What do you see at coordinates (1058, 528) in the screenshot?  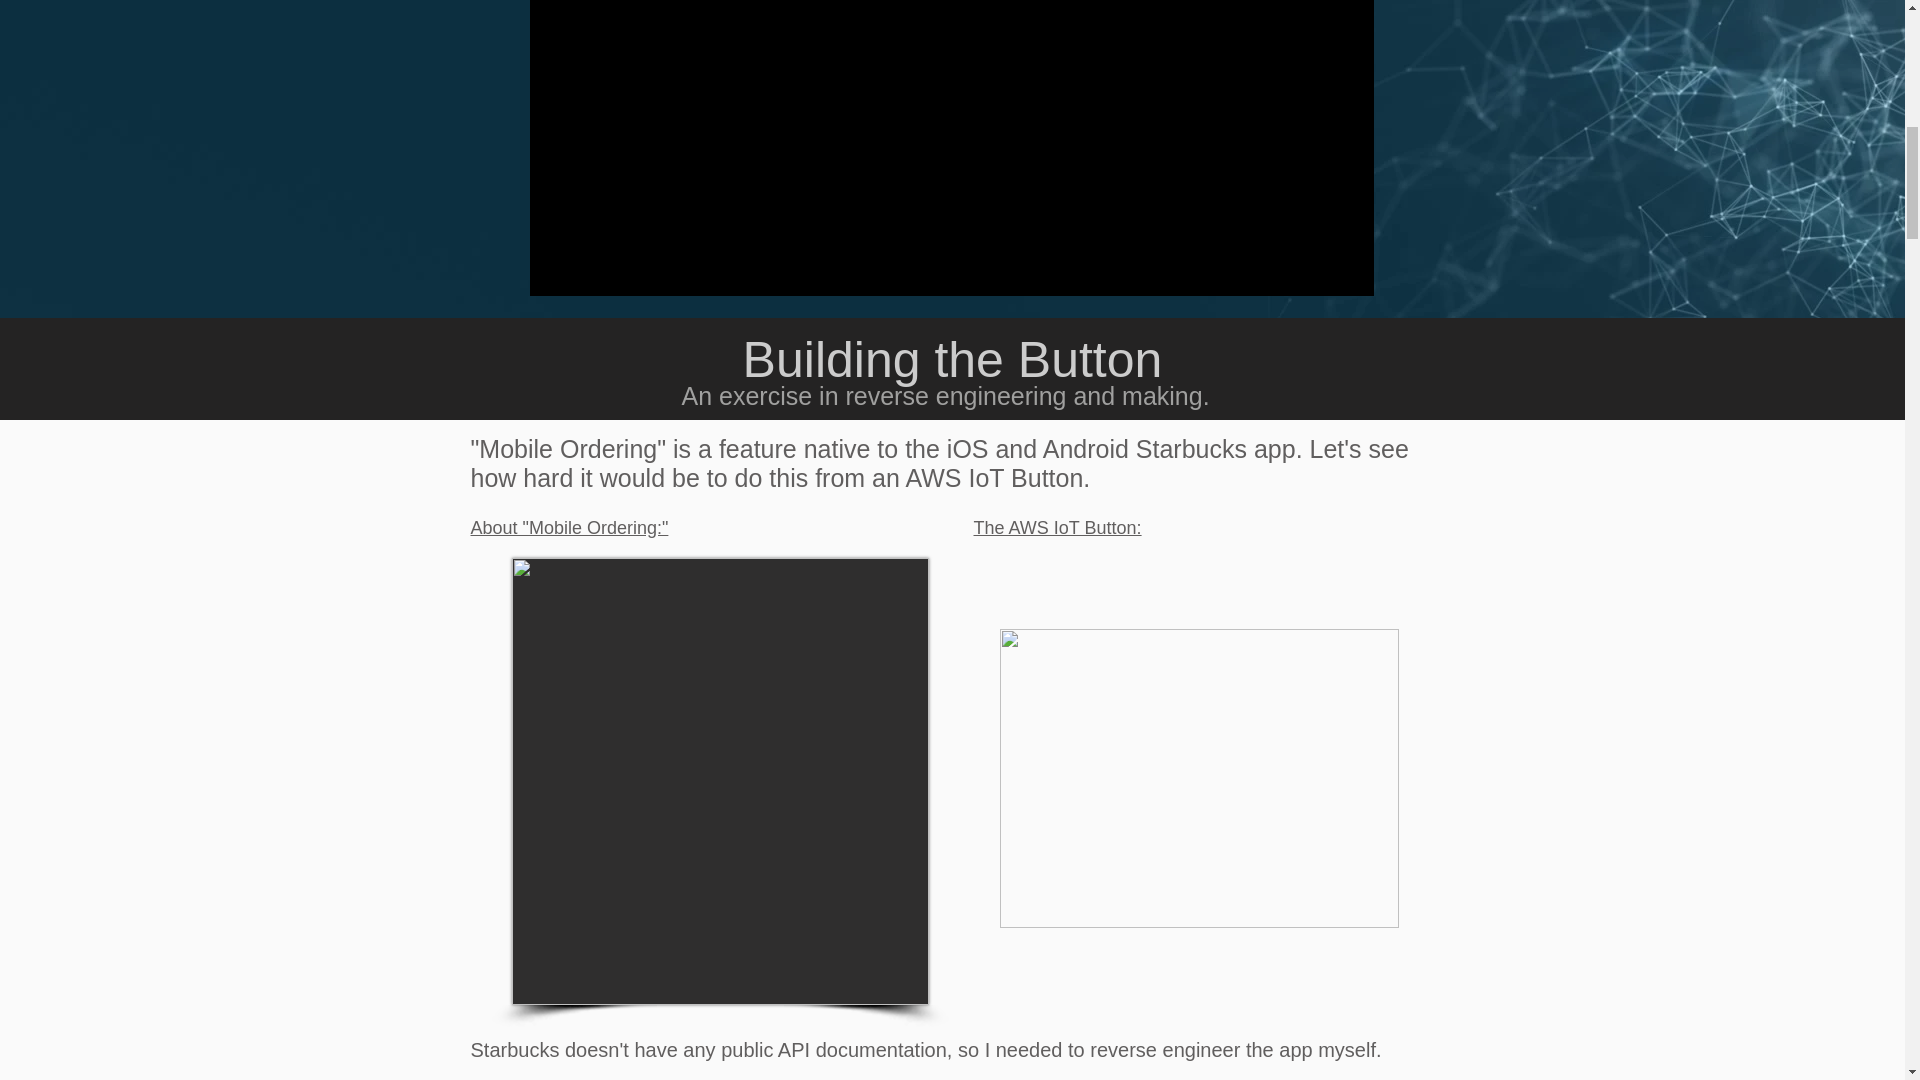 I see `The AWS IoT Button:` at bounding box center [1058, 528].